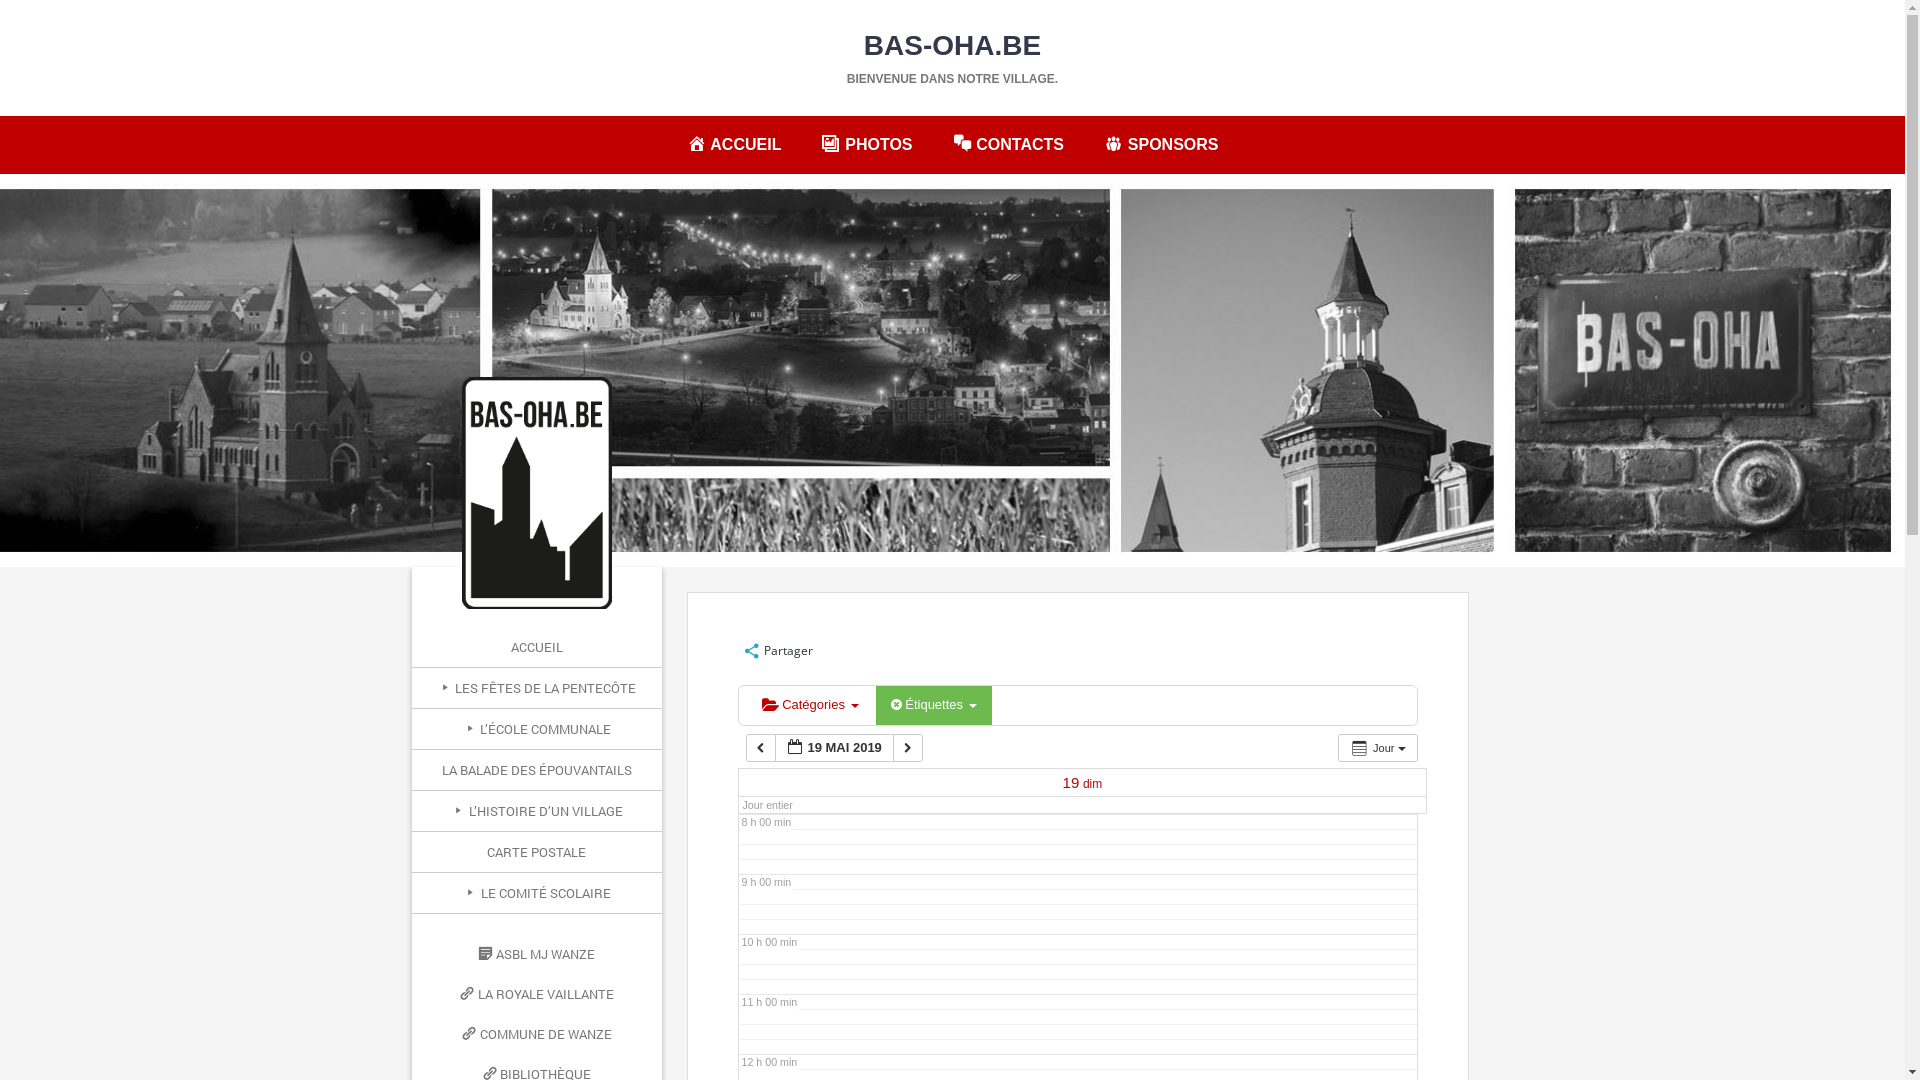  Describe the element at coordinates (537, 647) in the screenshot. I see `ACCUEIL` at that location.